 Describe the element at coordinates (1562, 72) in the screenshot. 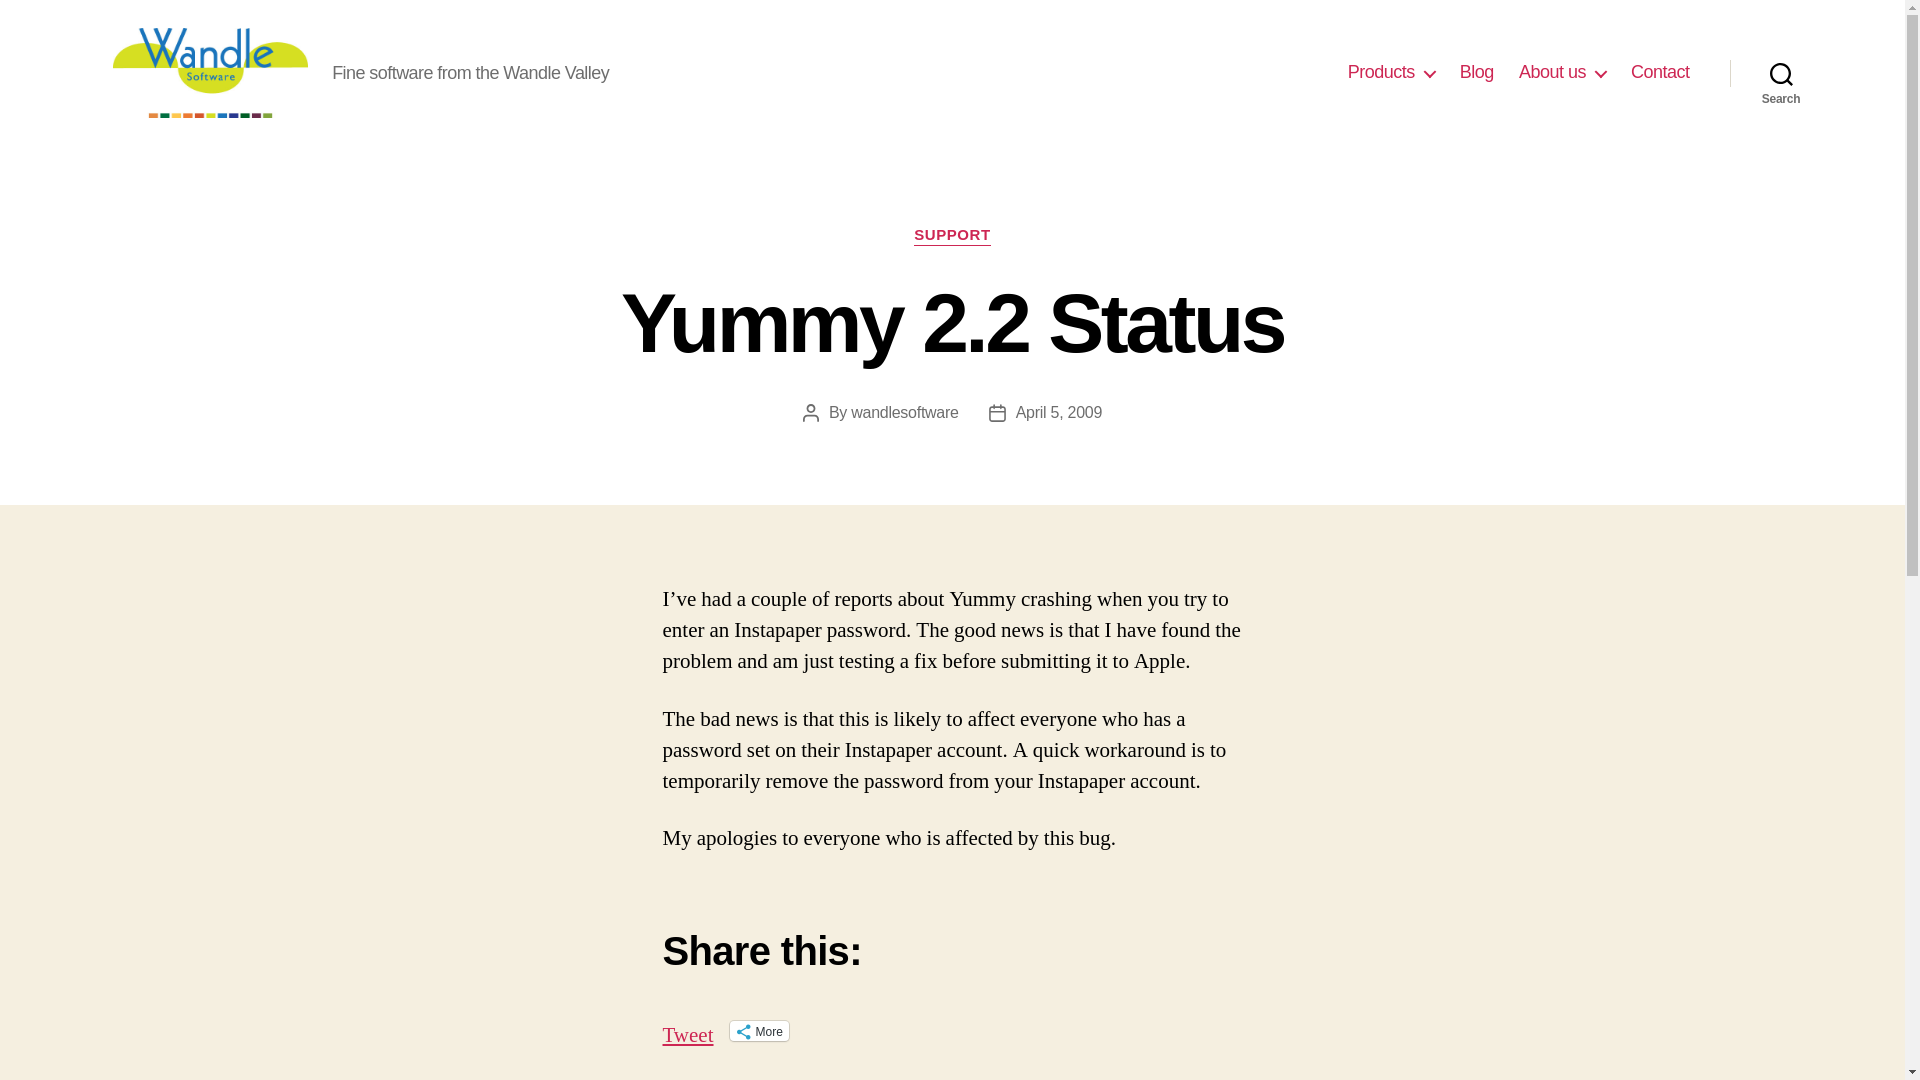

I see `About us` at that location.